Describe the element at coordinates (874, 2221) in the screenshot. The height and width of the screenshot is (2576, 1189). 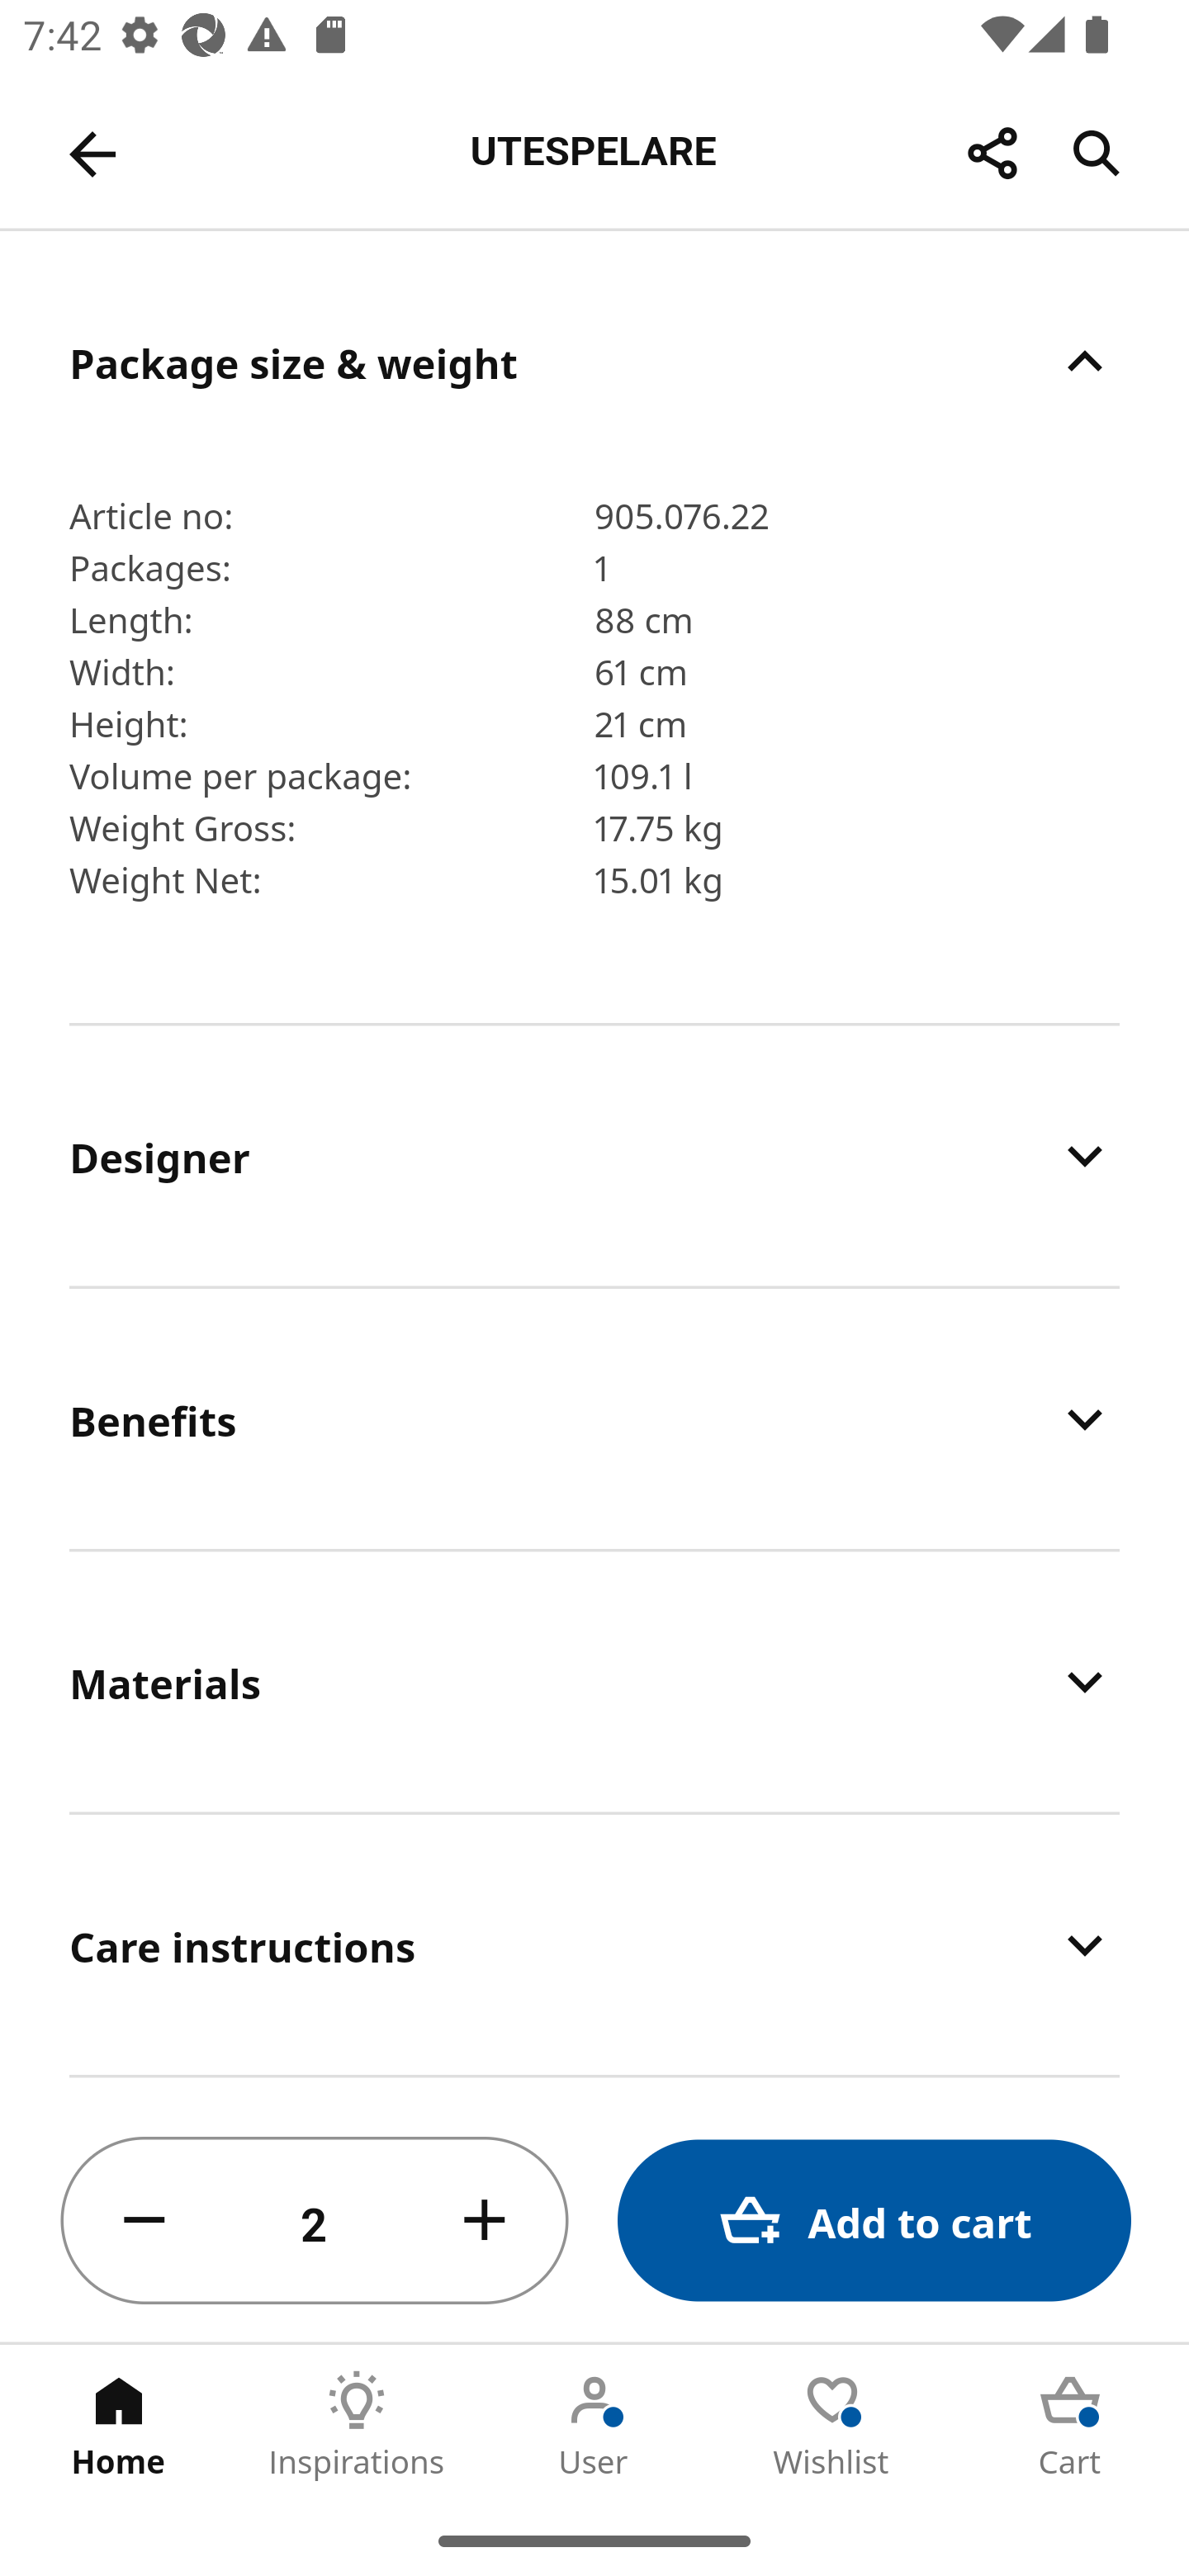
I see `Add to cart` at that location.